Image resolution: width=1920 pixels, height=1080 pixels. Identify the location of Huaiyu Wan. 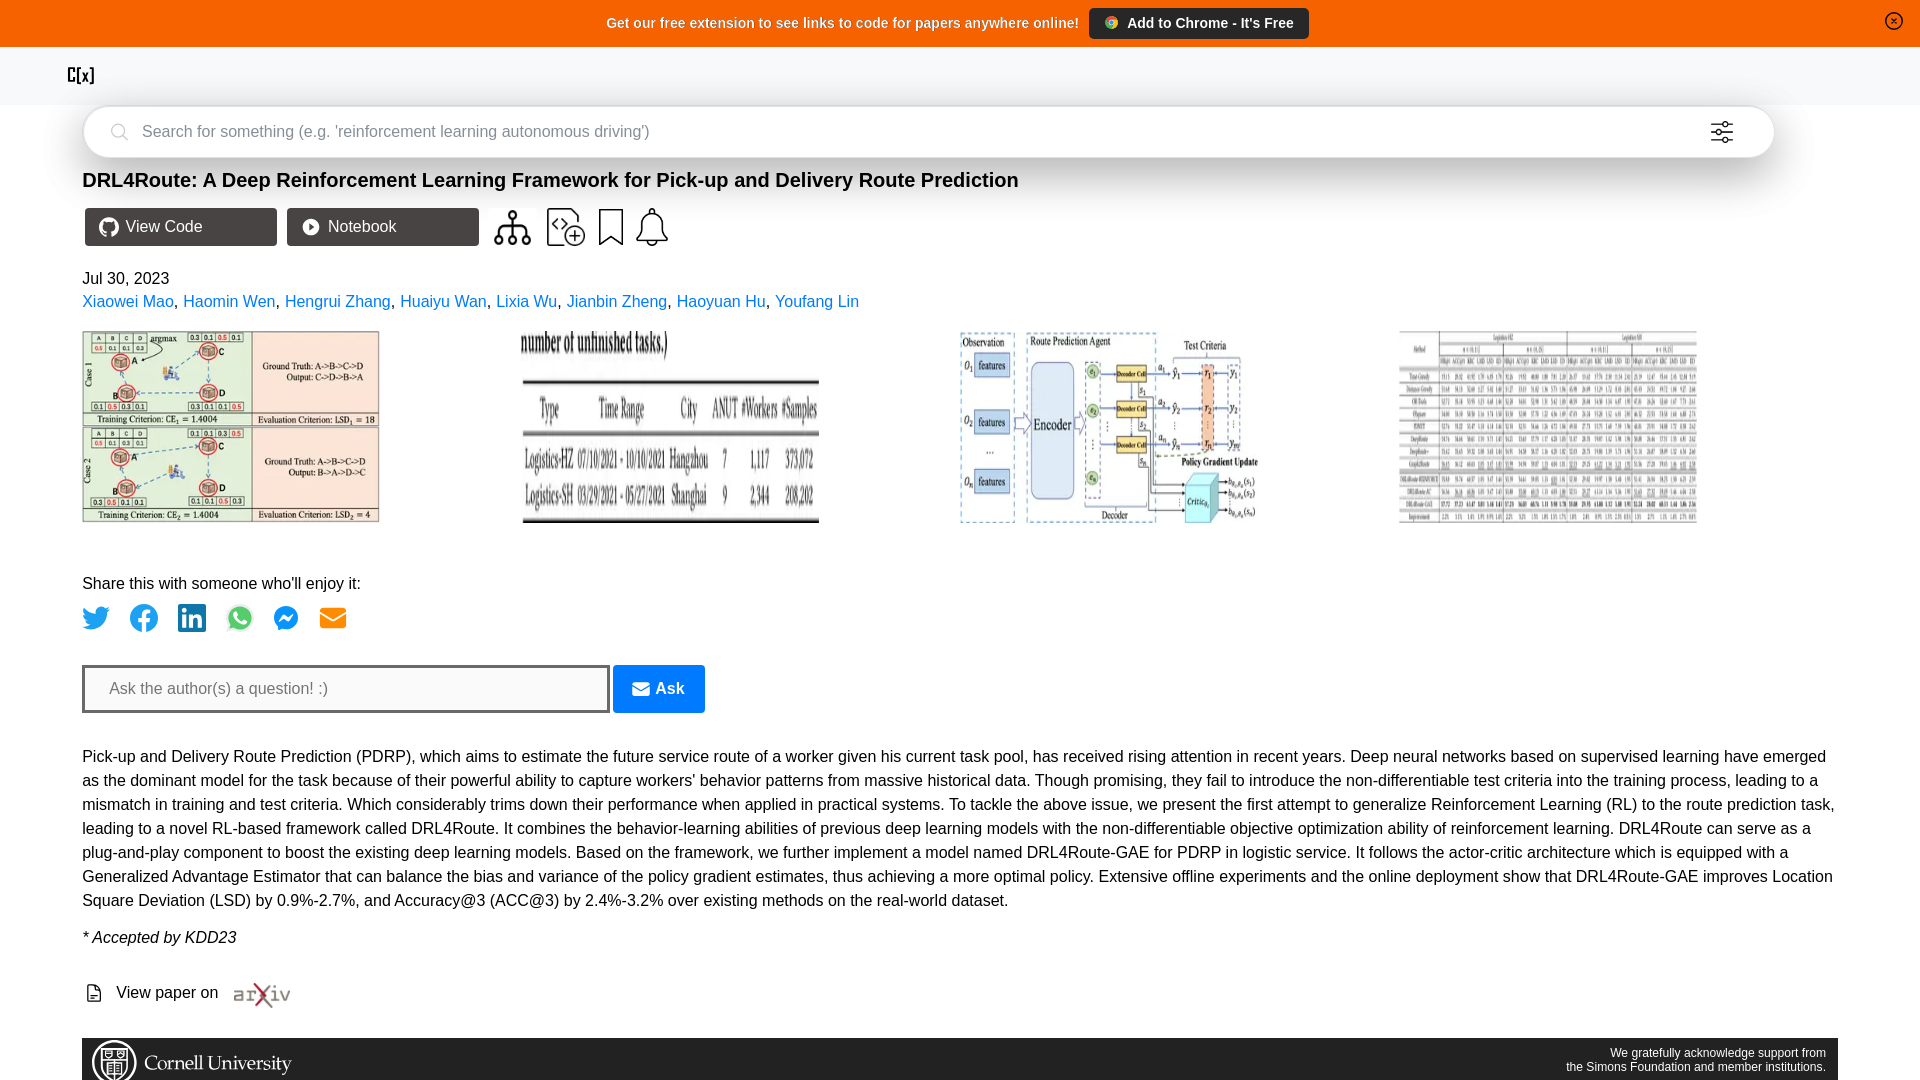
(443, 300).